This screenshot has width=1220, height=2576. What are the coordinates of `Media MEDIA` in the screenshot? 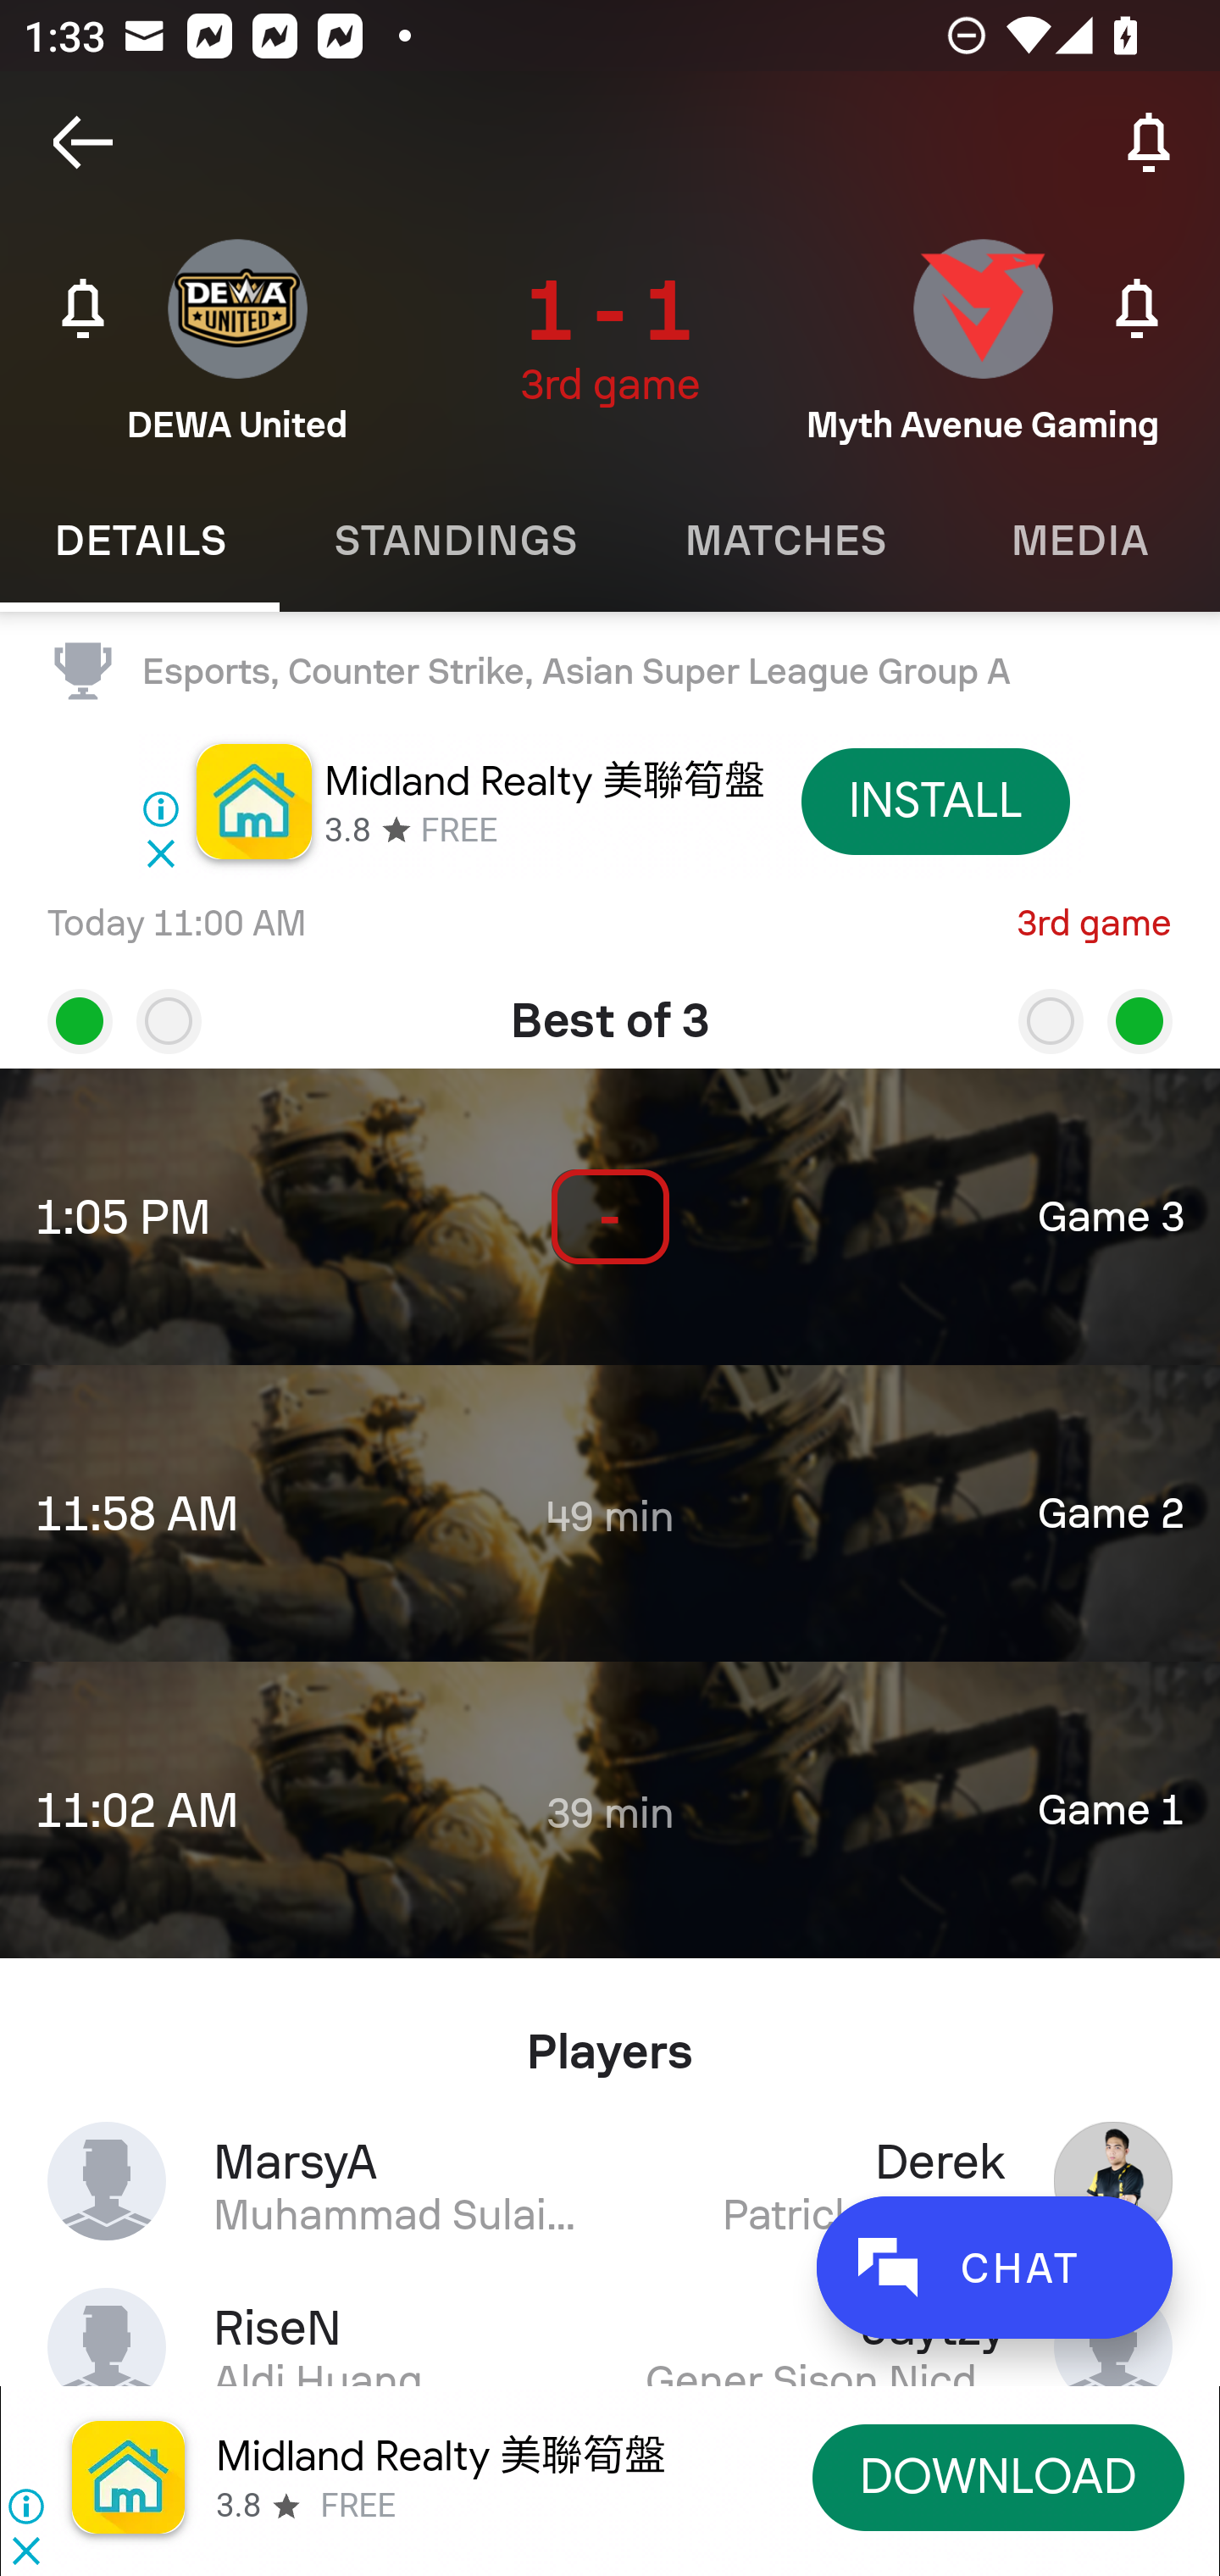 It's located at (1080, 541).